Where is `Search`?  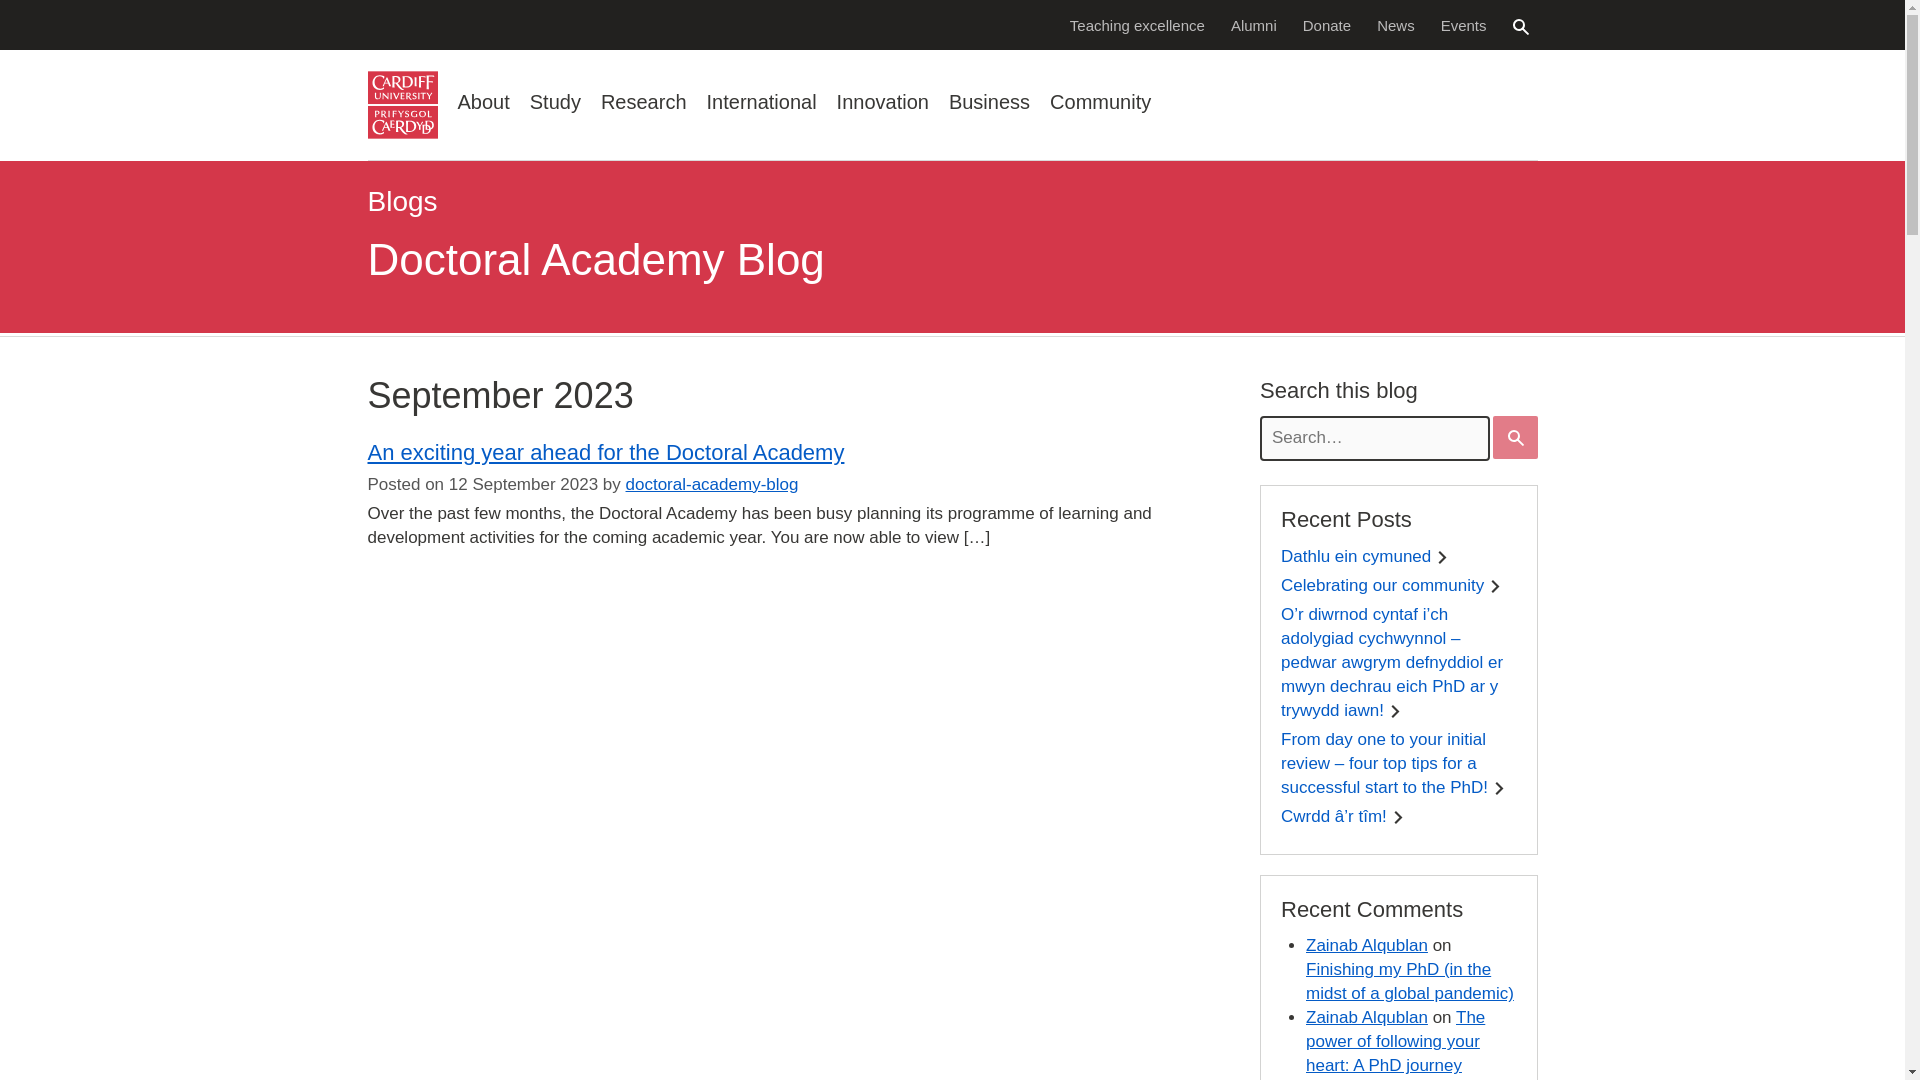 Search is located at coordinates (1520, 26).